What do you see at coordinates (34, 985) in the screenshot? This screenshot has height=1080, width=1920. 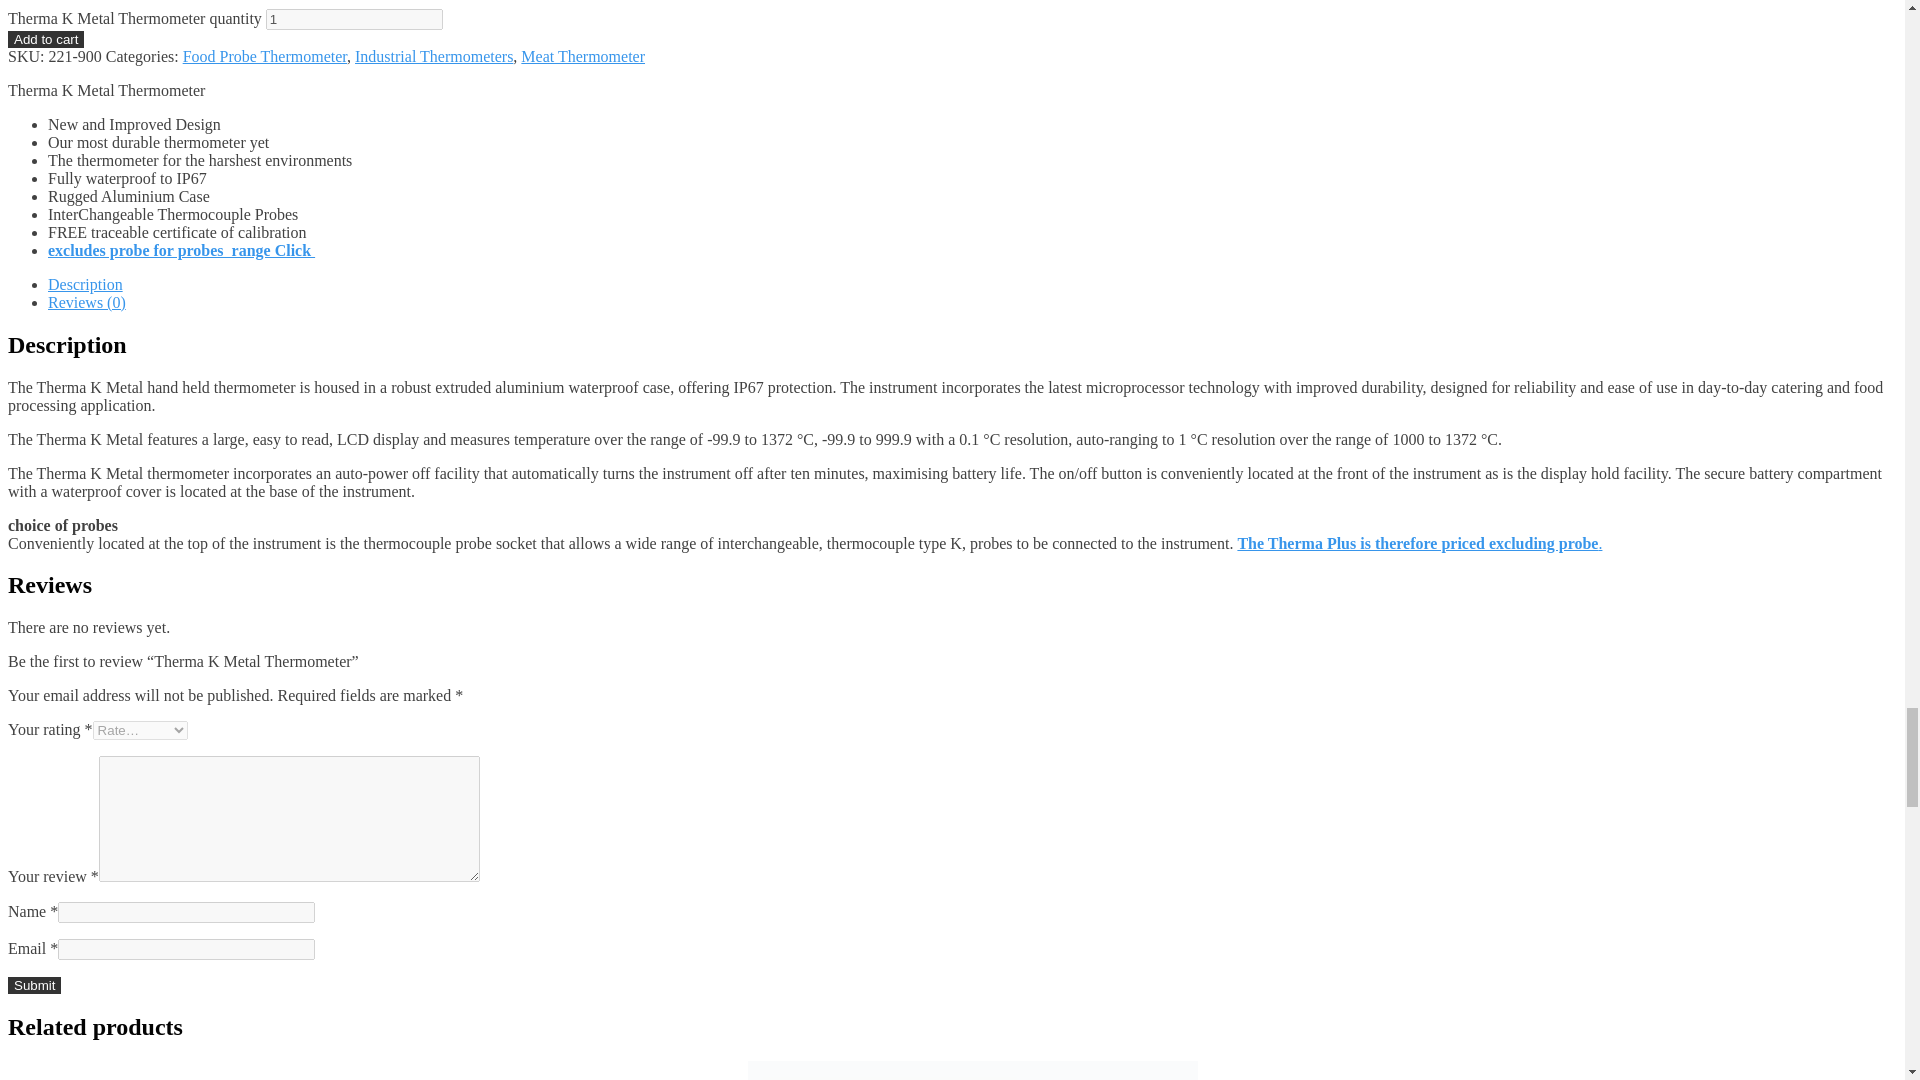 I see `Submit` at bounding box center [34, 985].